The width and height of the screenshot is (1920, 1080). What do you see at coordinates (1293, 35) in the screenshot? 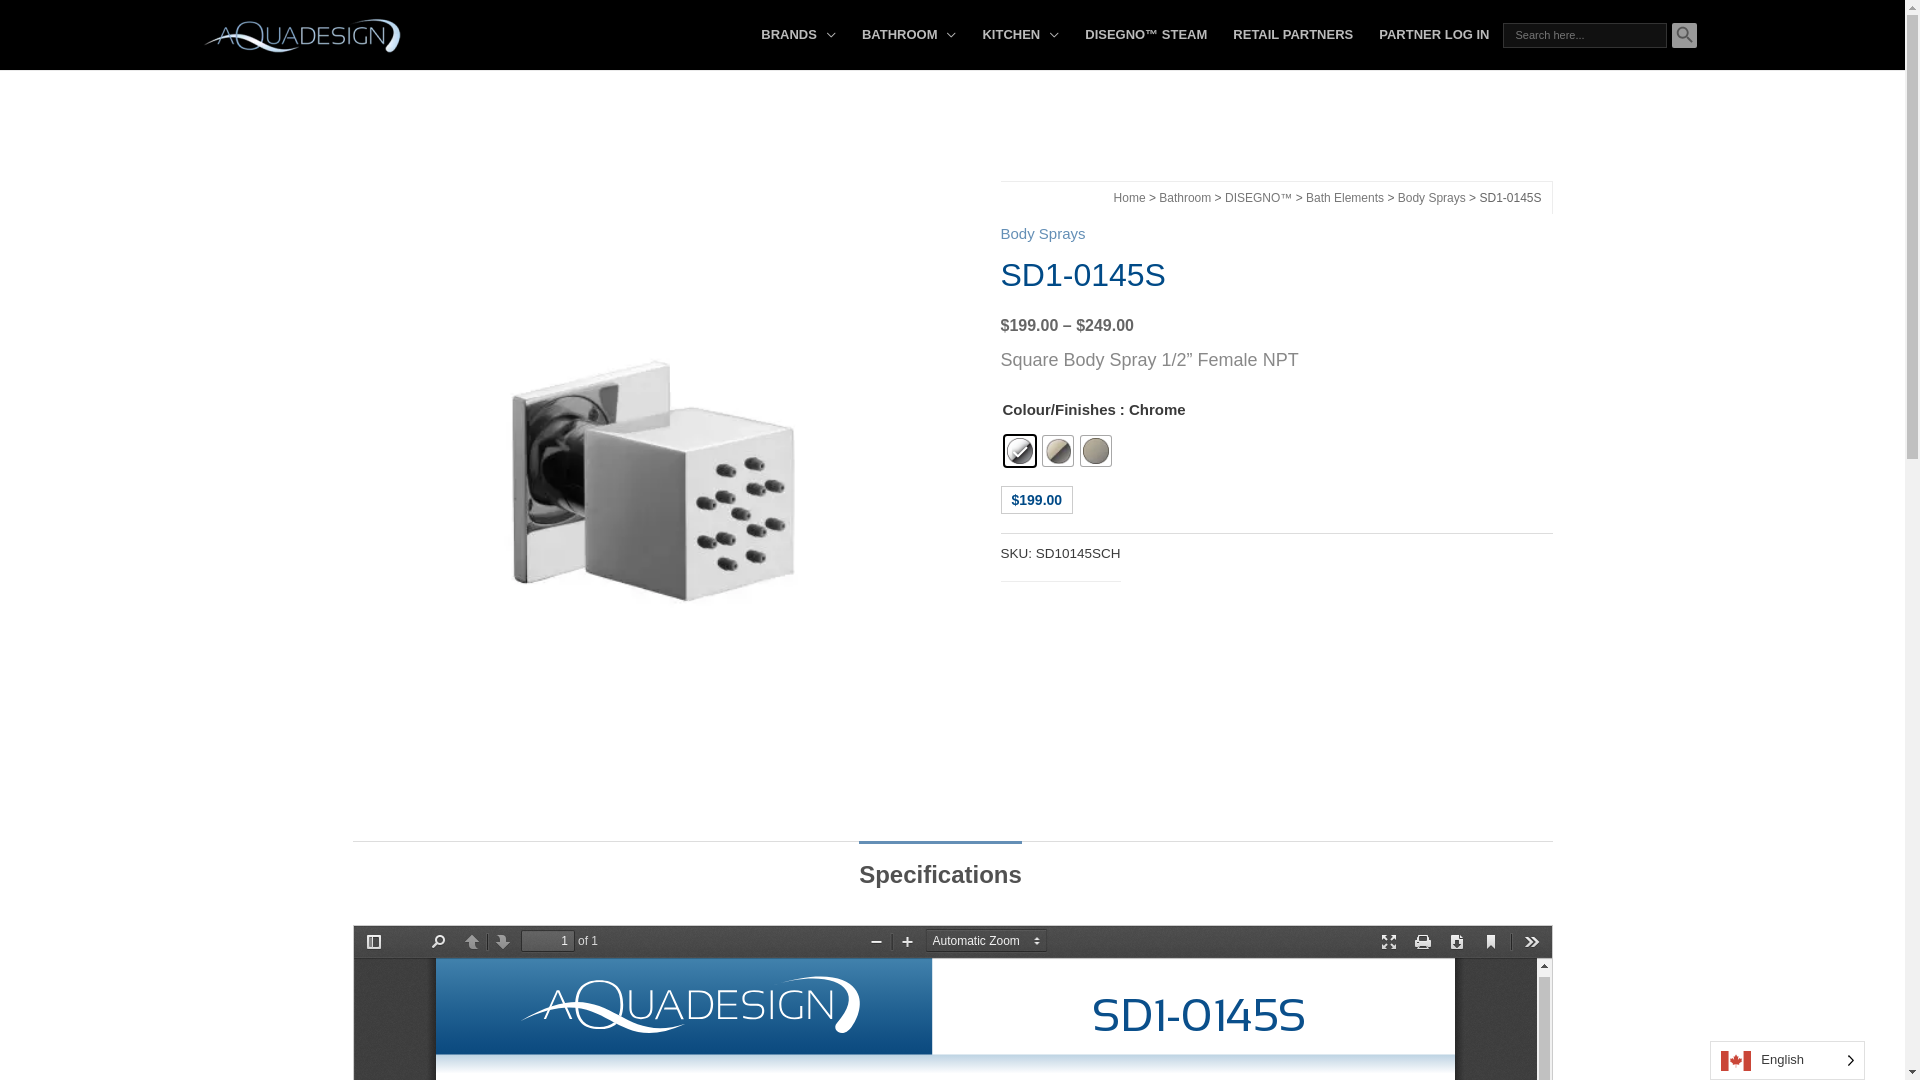
I see `RETAIL PARTNERS` at bounding box center [1293, 35].